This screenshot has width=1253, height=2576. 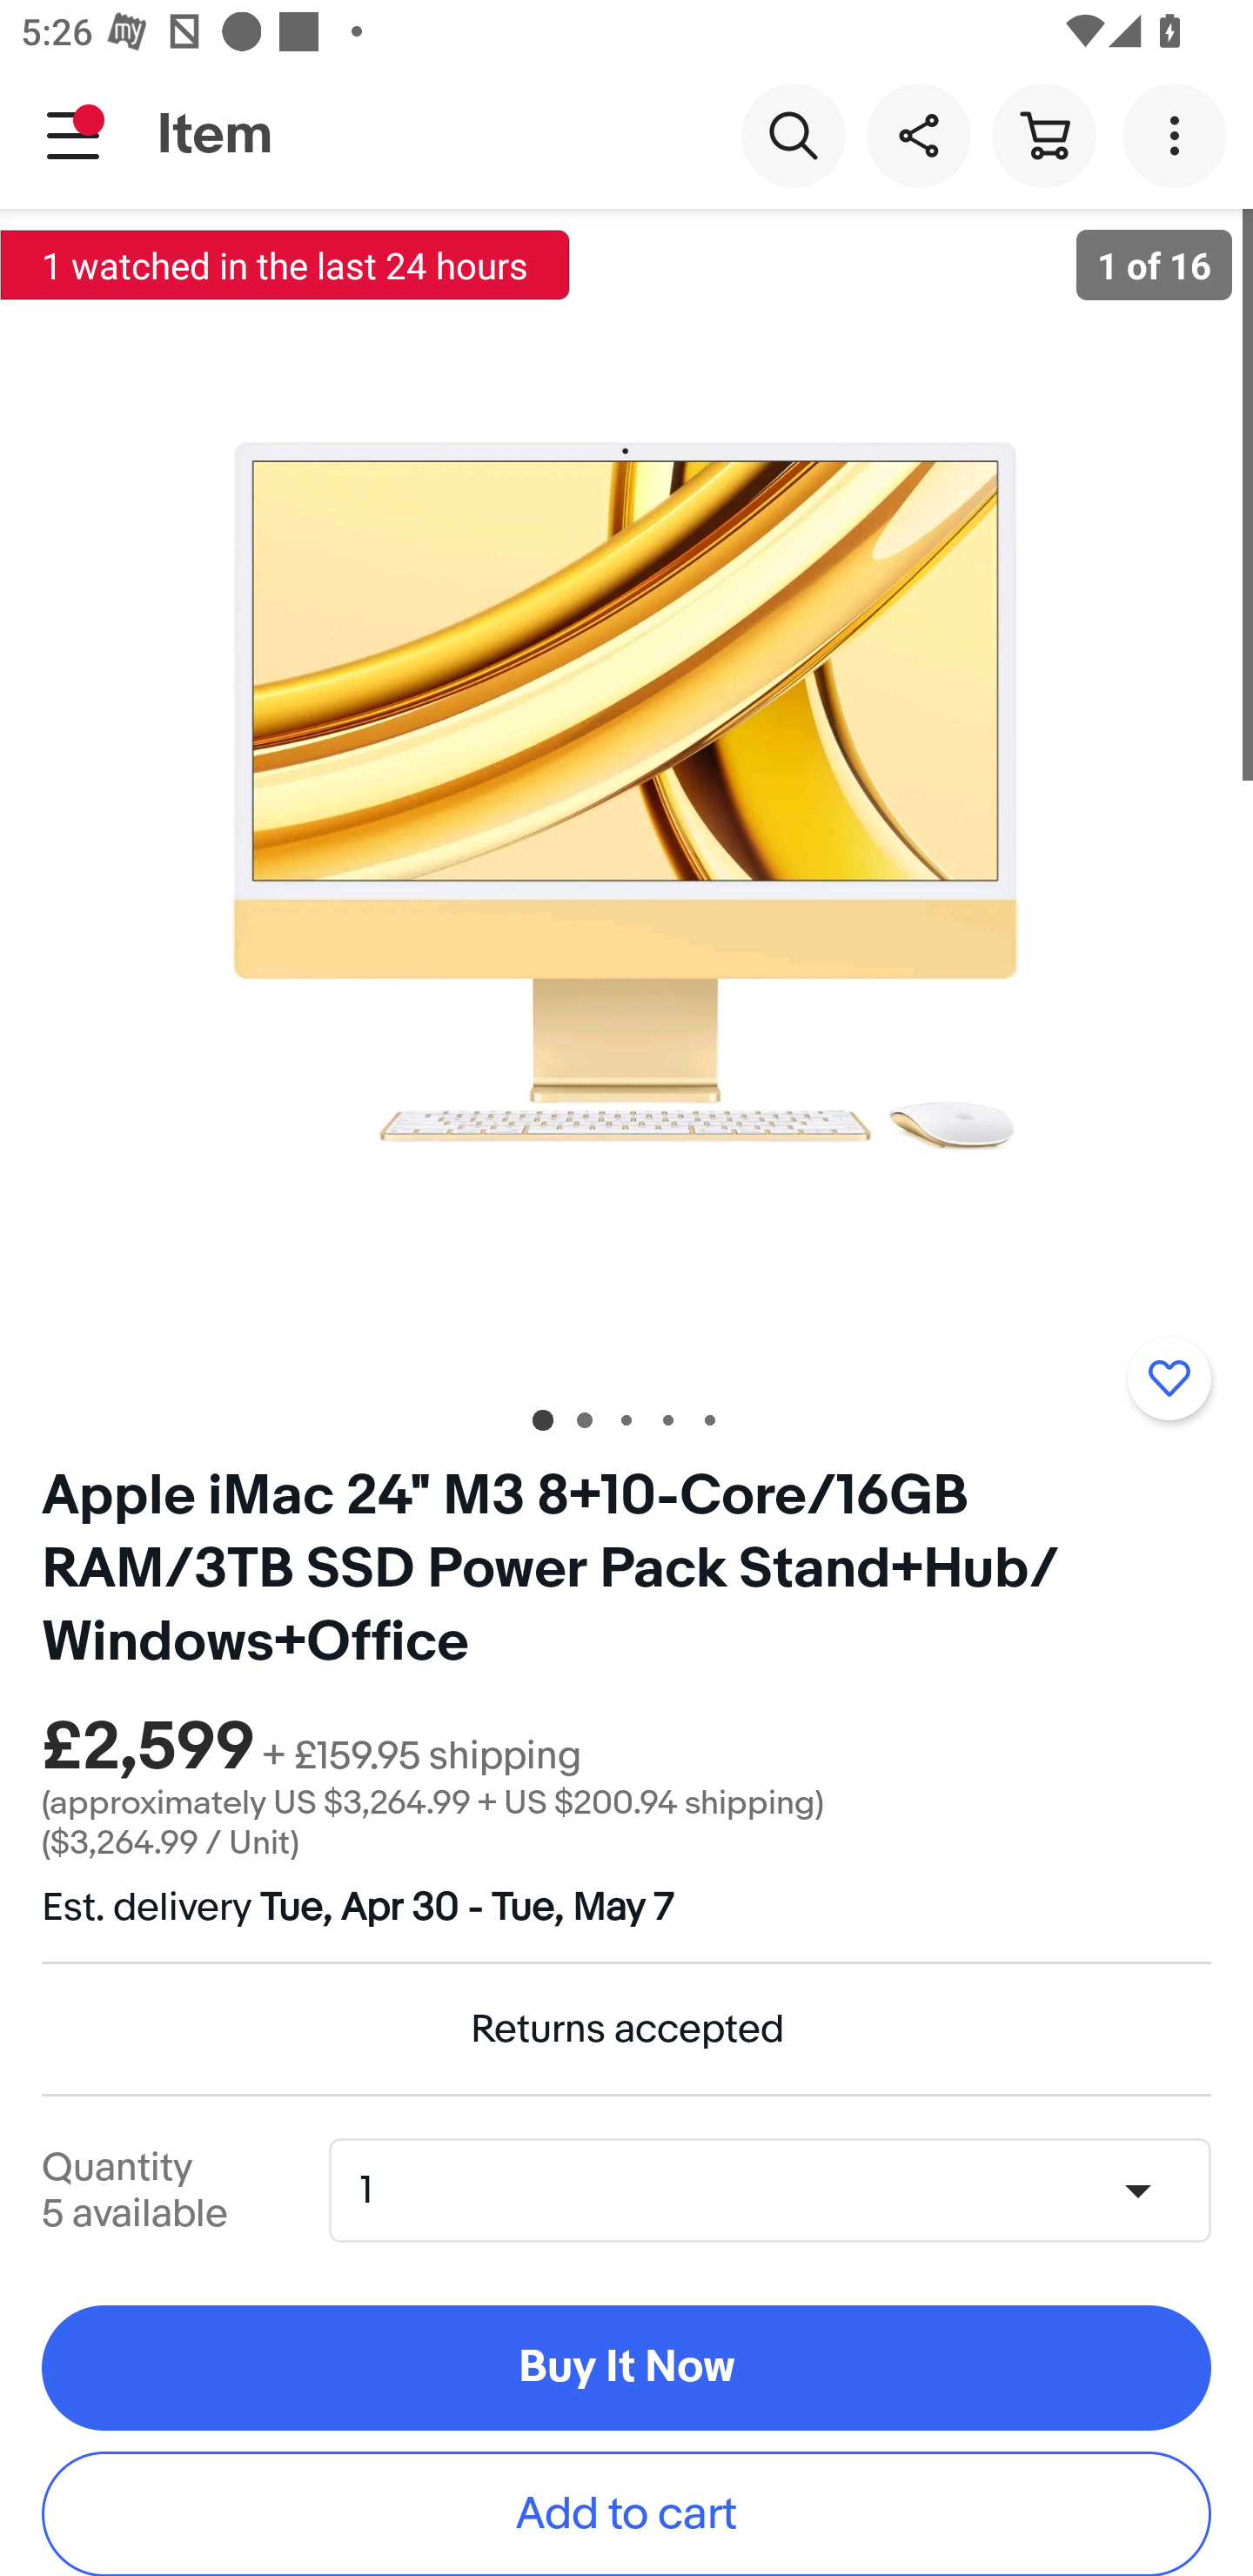 What do you see at coordinates (780, 2190) in the screenshot?
I see `Quantity,1,5 available 1` at bounding box center [780, 2190].